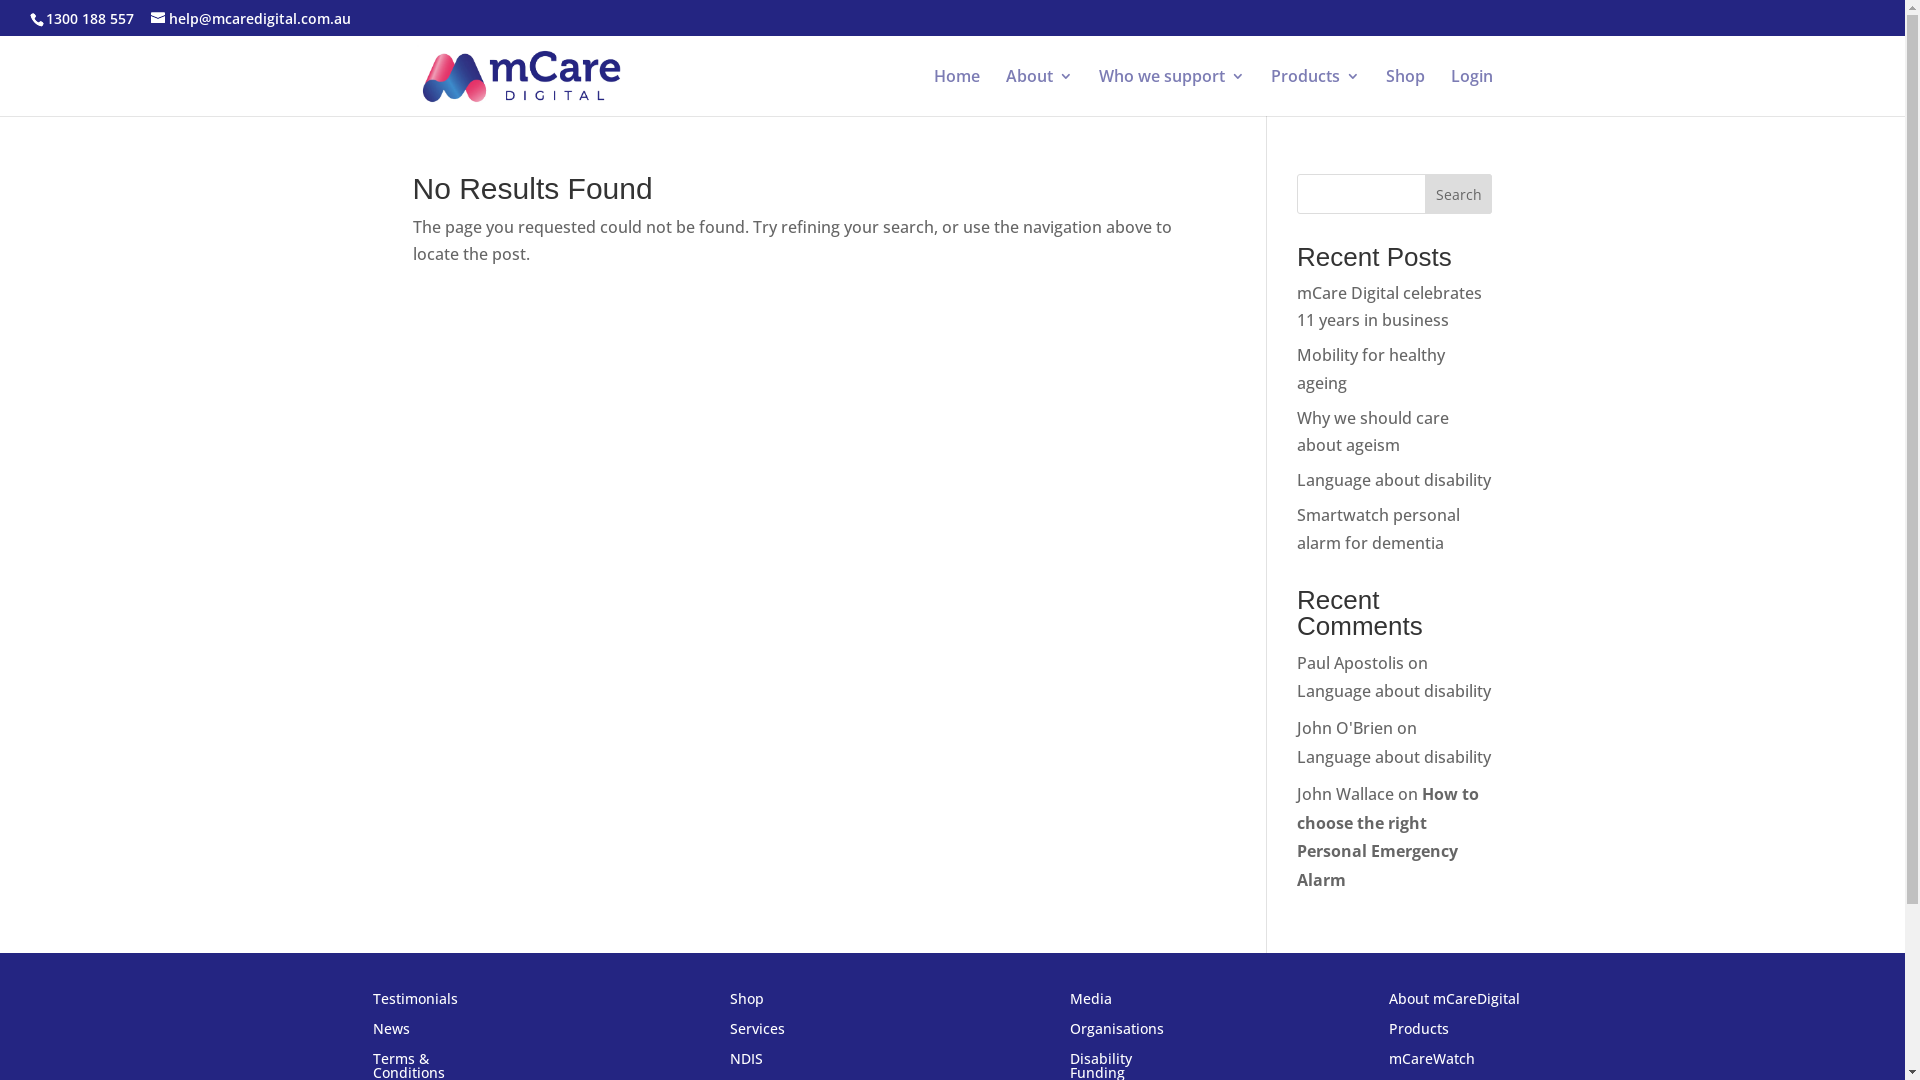 Image resolution: width=1920 pixels, height=1080 pixels. I want to click on Paul Apostolis, so click(1350, 663).